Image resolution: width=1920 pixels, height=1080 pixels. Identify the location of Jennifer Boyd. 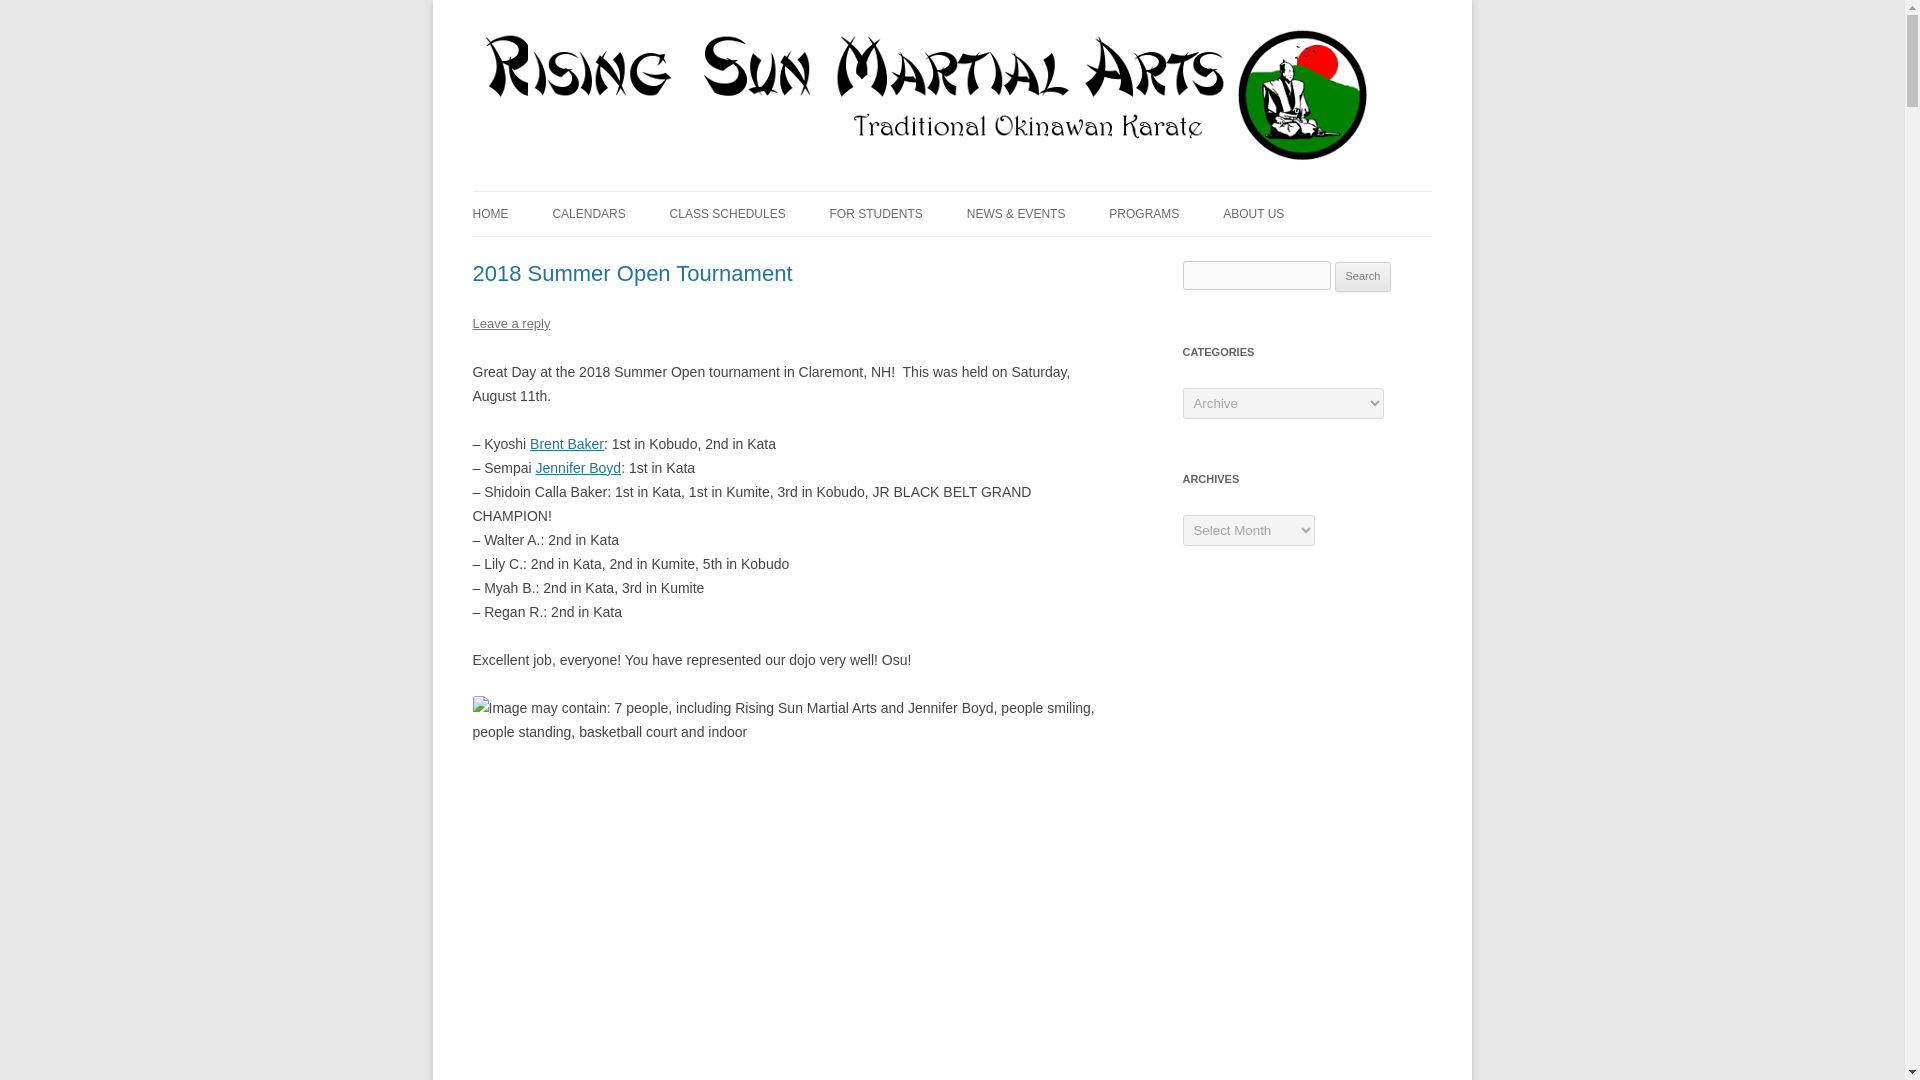
(578, 468).